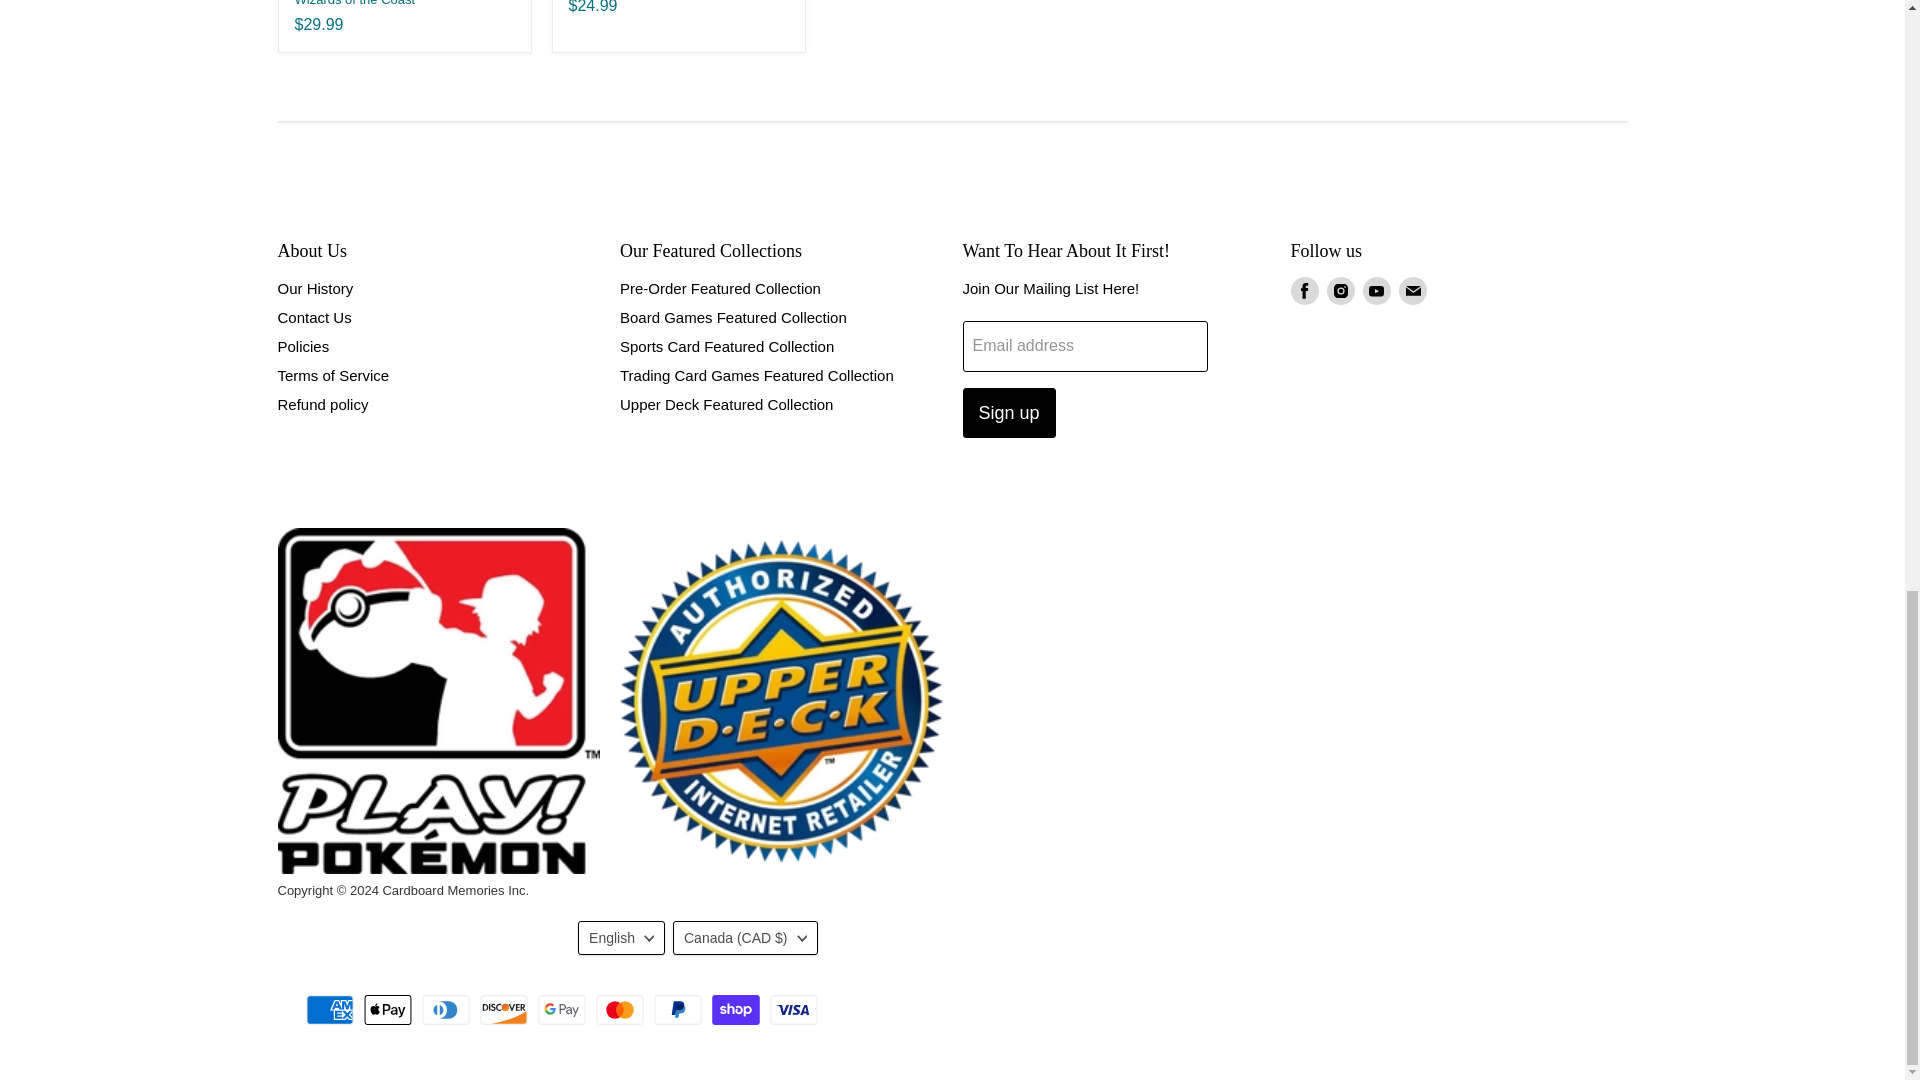 This screenshot has width=1920, height=1080. Describe the element at coordinates (354, 3) in the screenshot. I see `Wizards of the Coast` at that location.